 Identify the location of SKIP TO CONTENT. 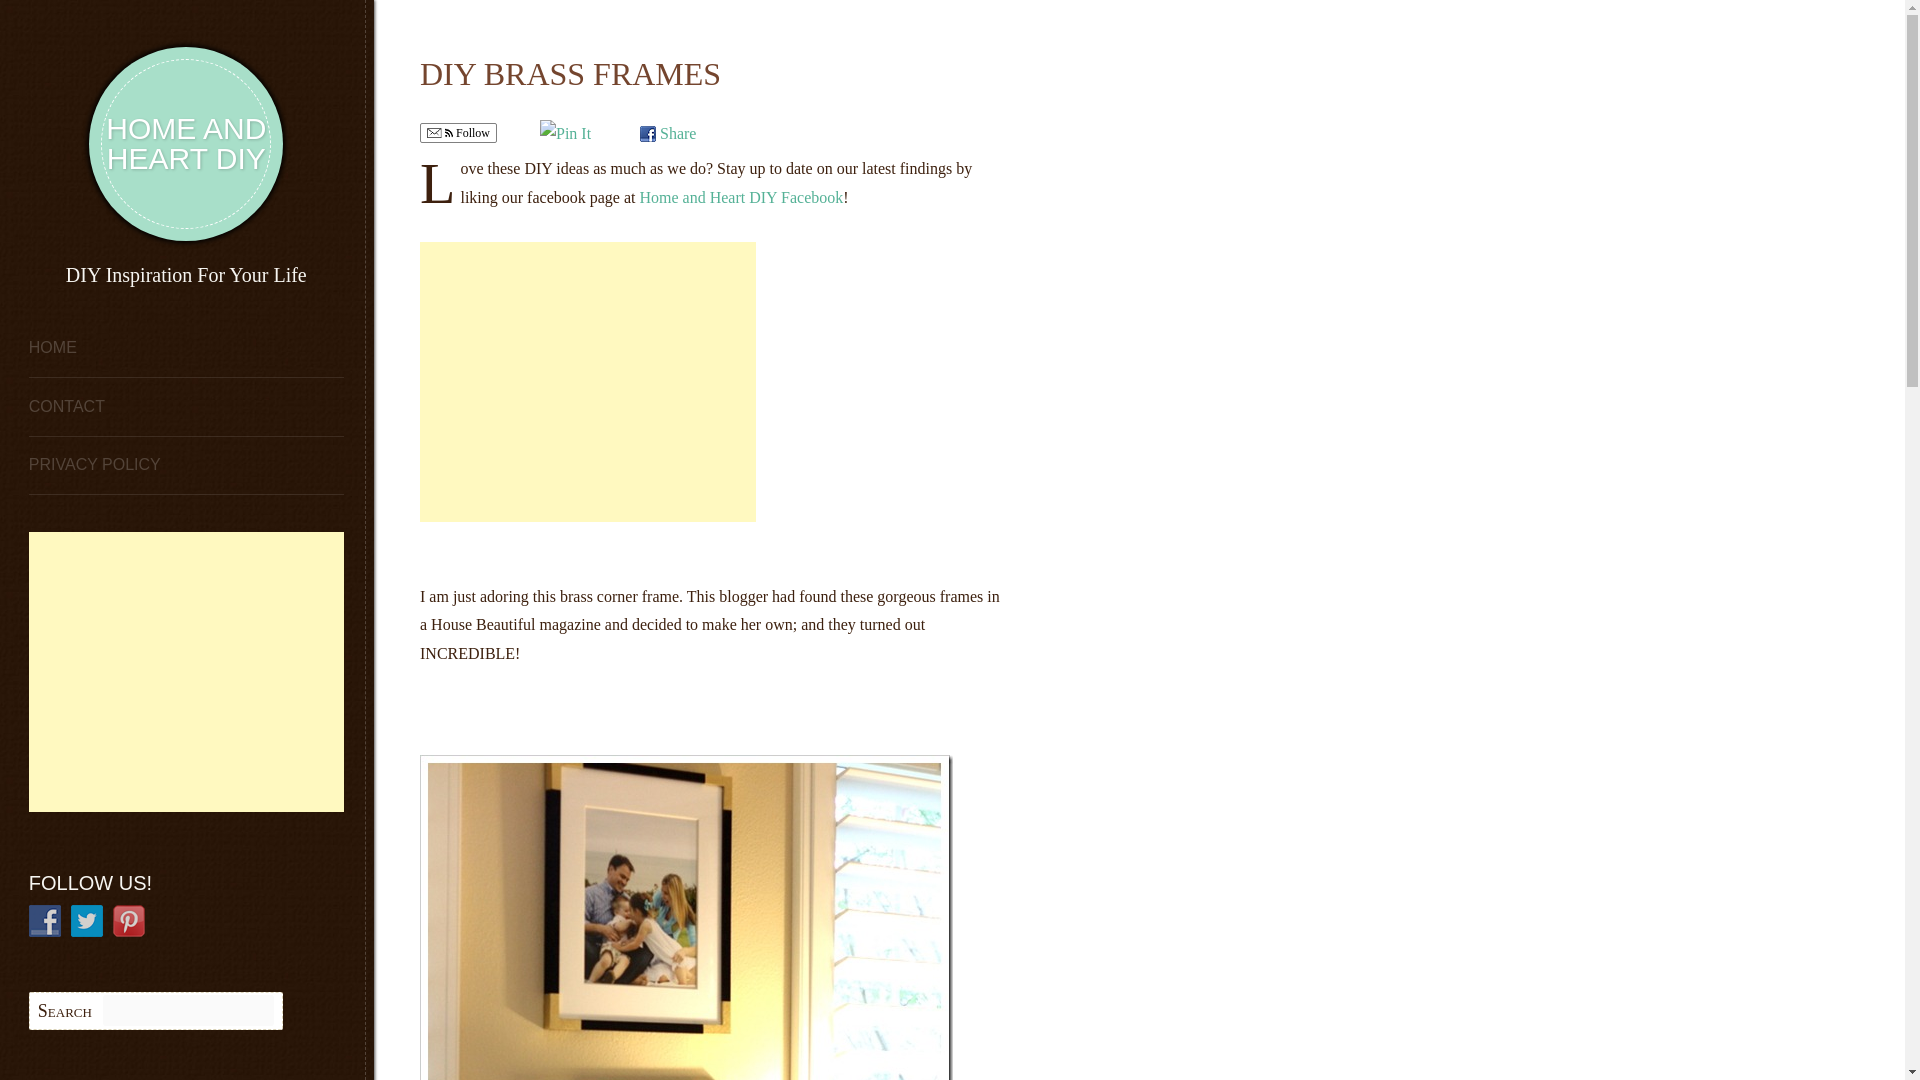
(100, 349).